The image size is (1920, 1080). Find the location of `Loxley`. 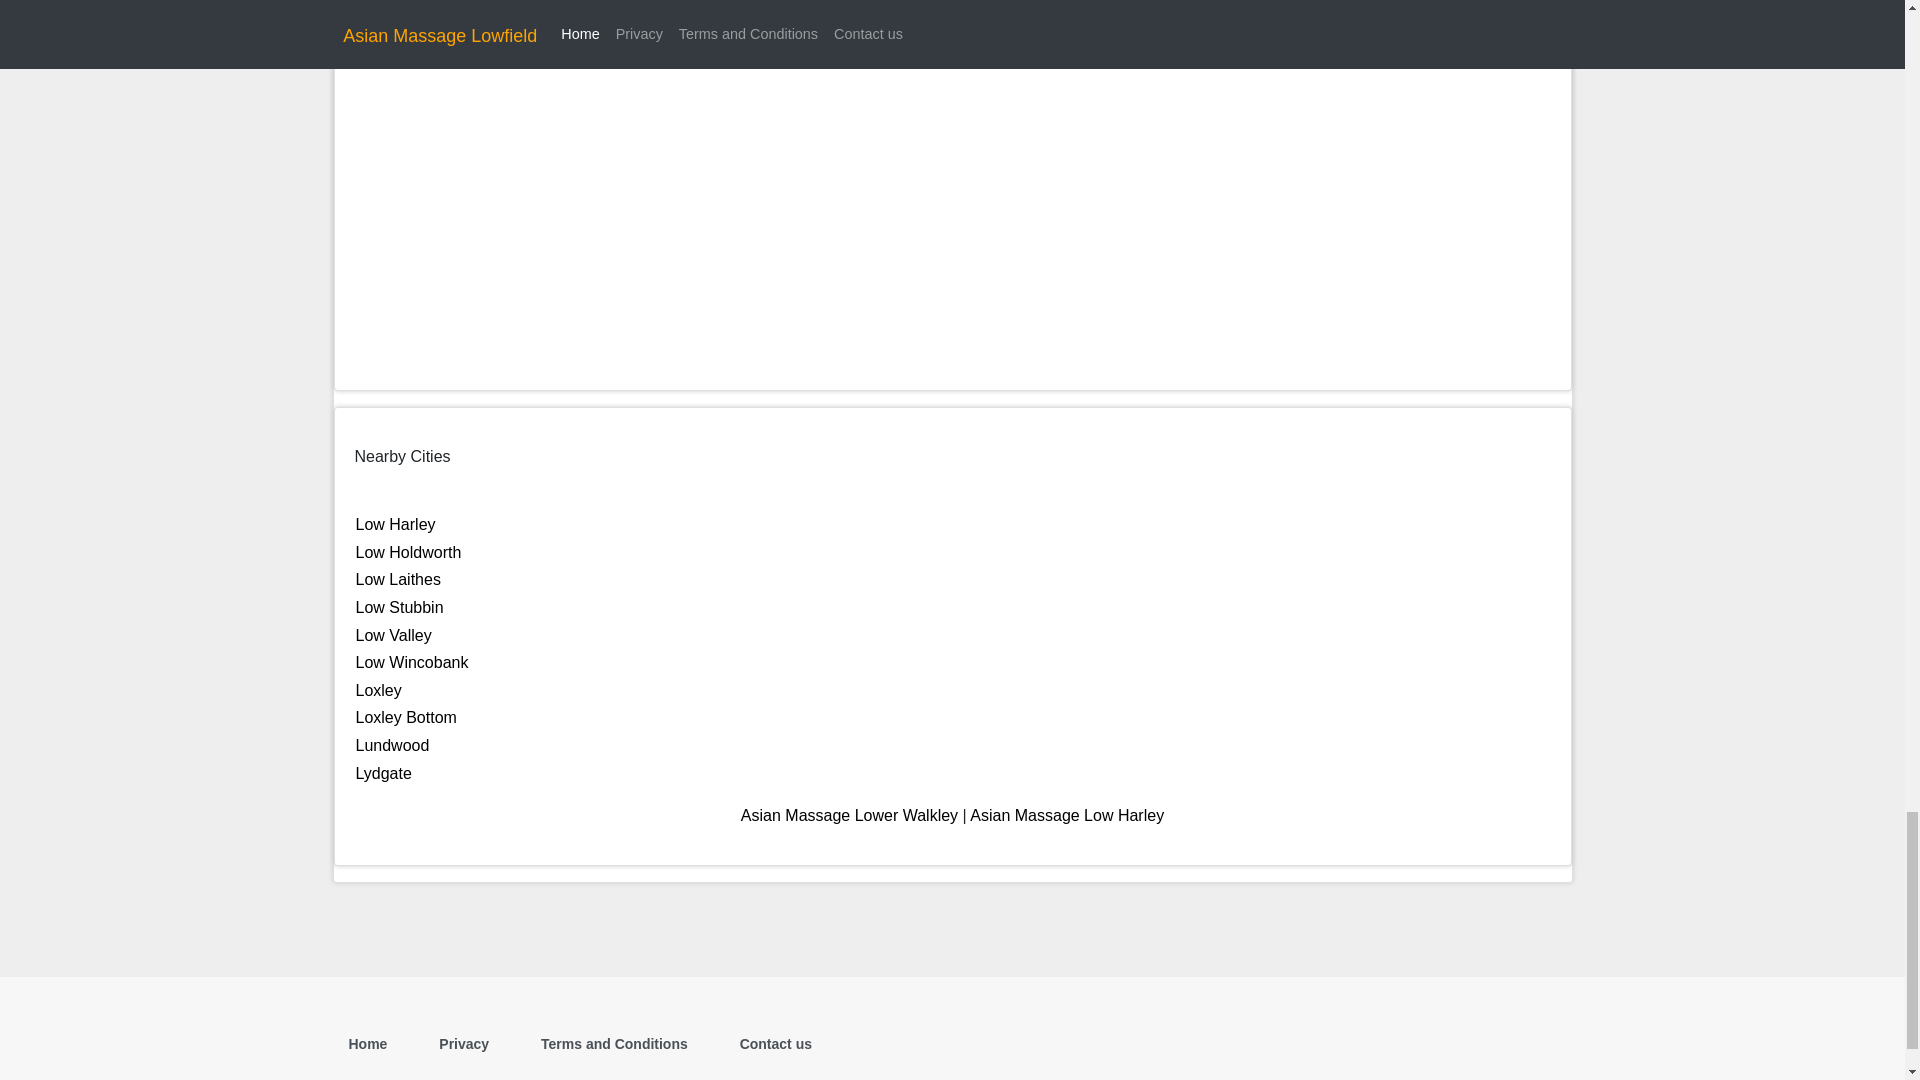

Loxley is located at coordinates (378, 690).